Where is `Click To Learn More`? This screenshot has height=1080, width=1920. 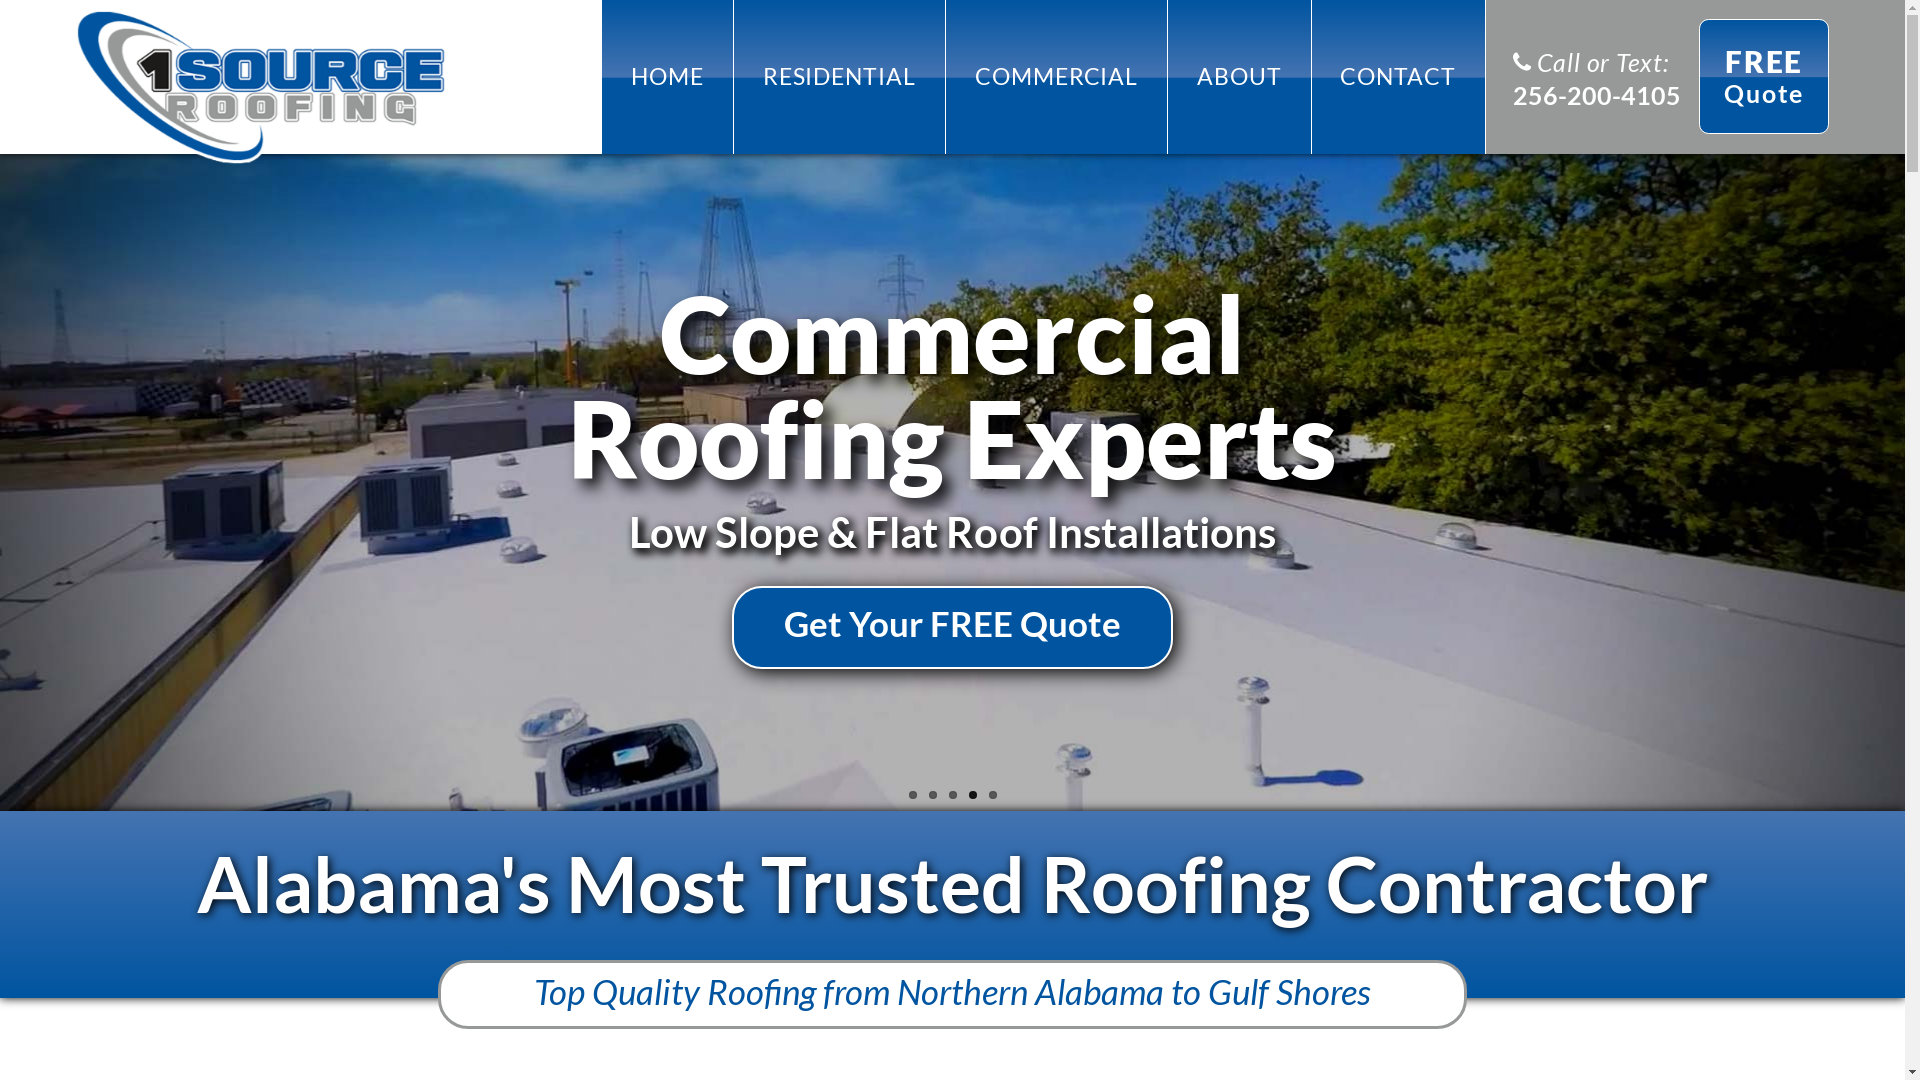
Click To Learn More is located at coordinates (952, 624).